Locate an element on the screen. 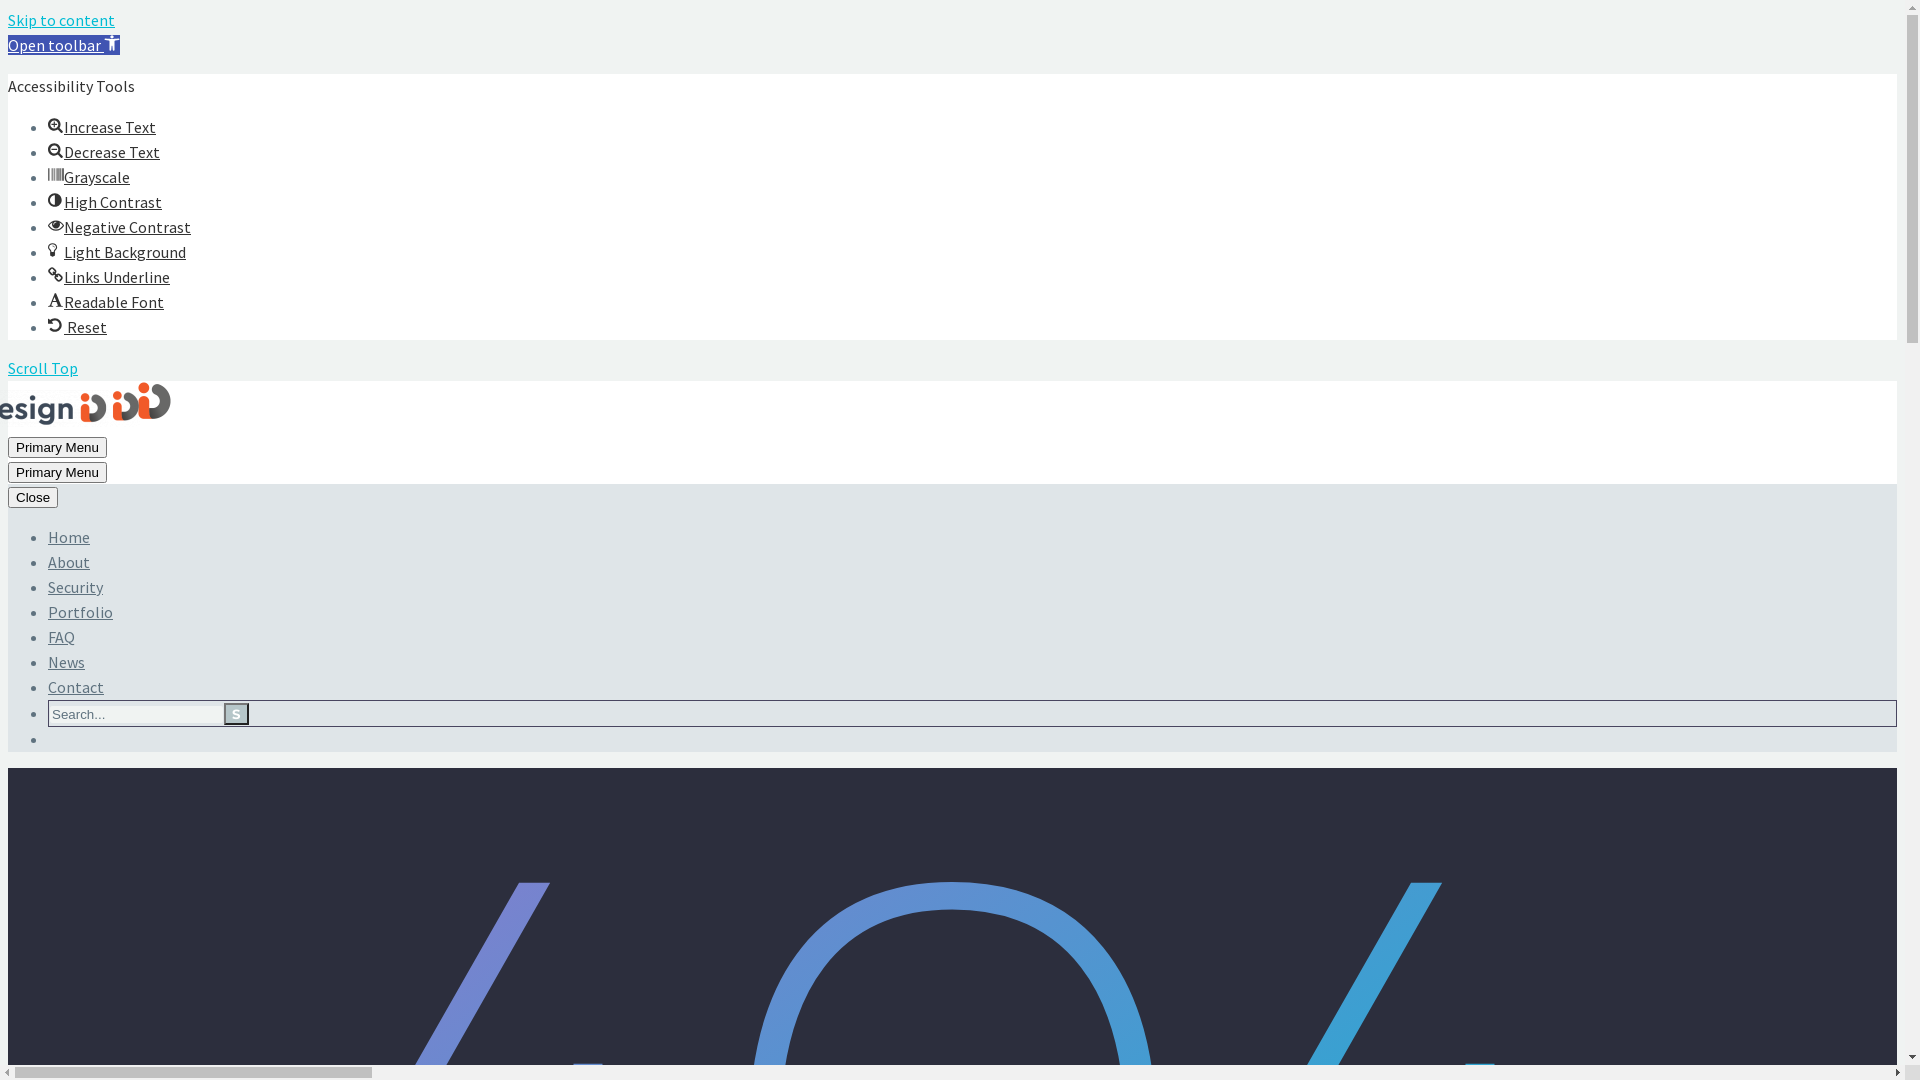 The width and height of the screenshot is (1920, 1080). Home is located at coordinates (69, 537).